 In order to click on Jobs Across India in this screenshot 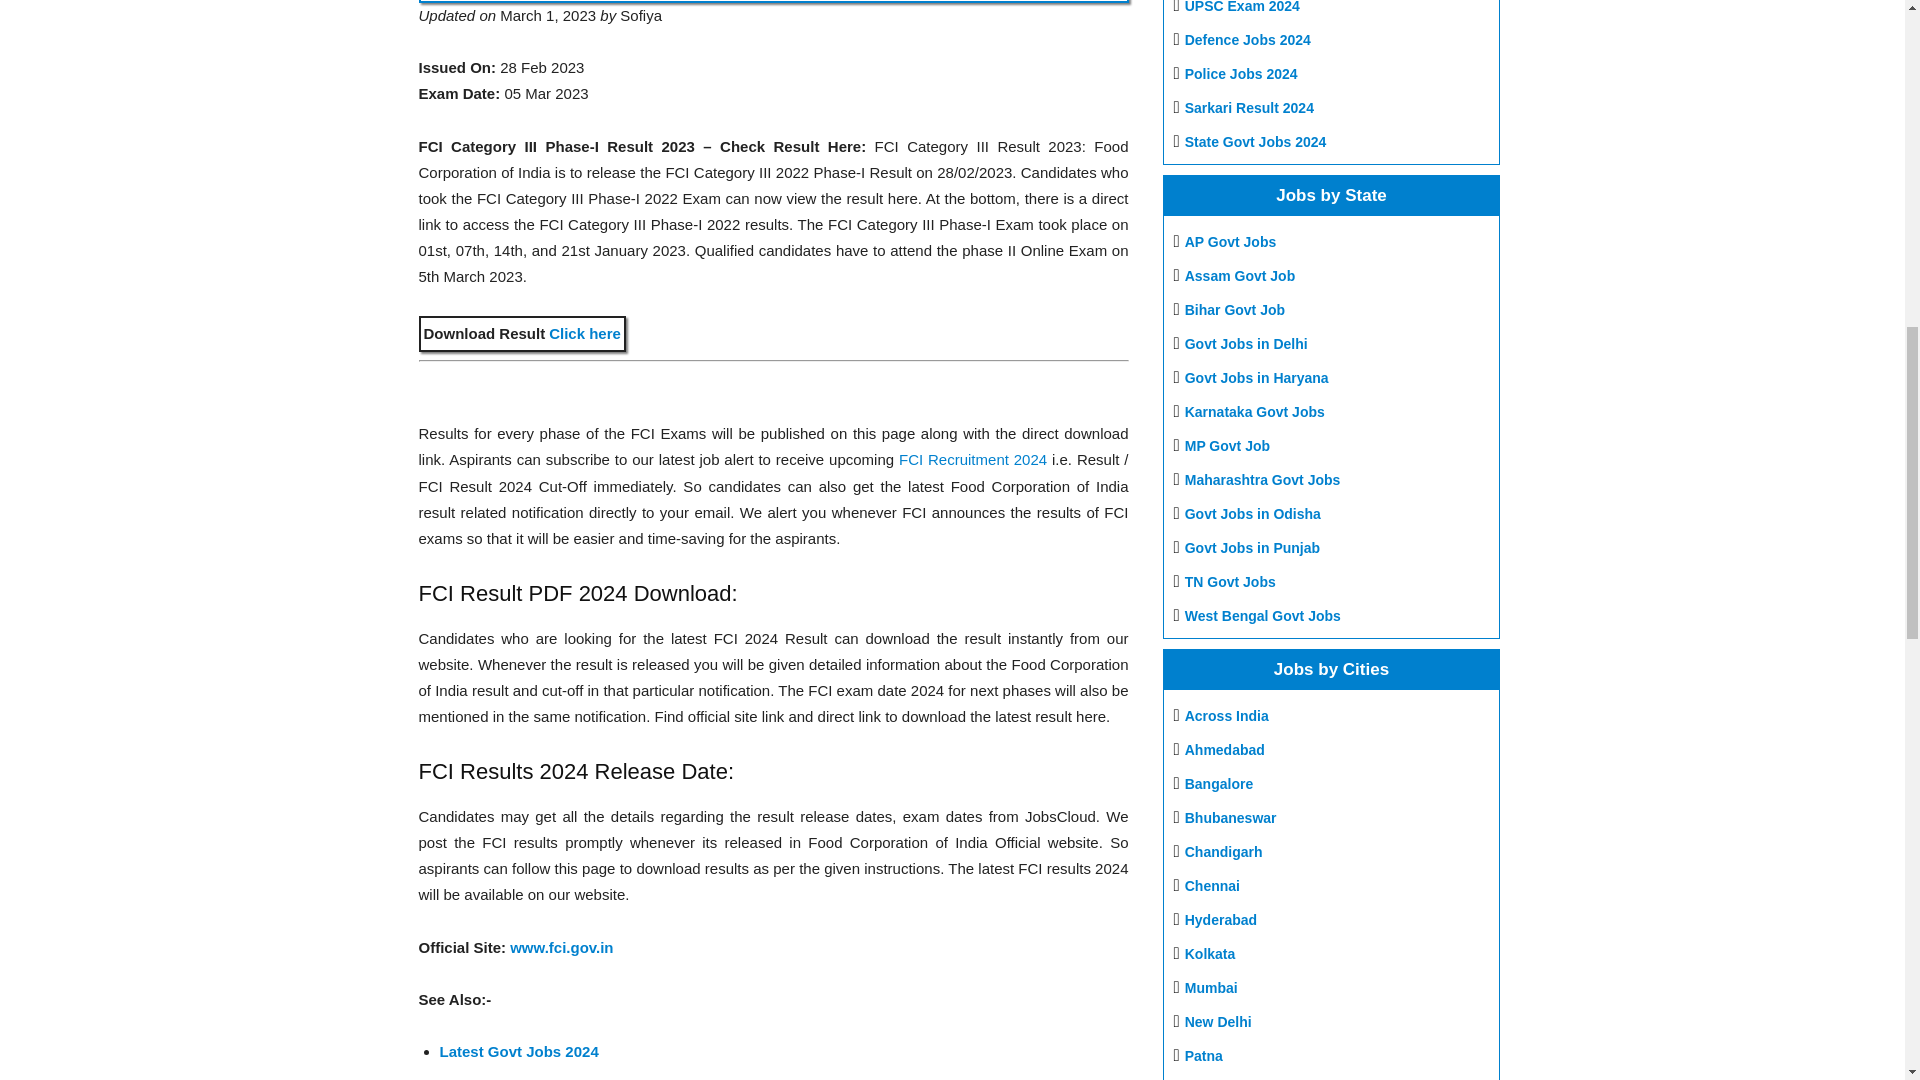, I will do `click(1226, 716)`.